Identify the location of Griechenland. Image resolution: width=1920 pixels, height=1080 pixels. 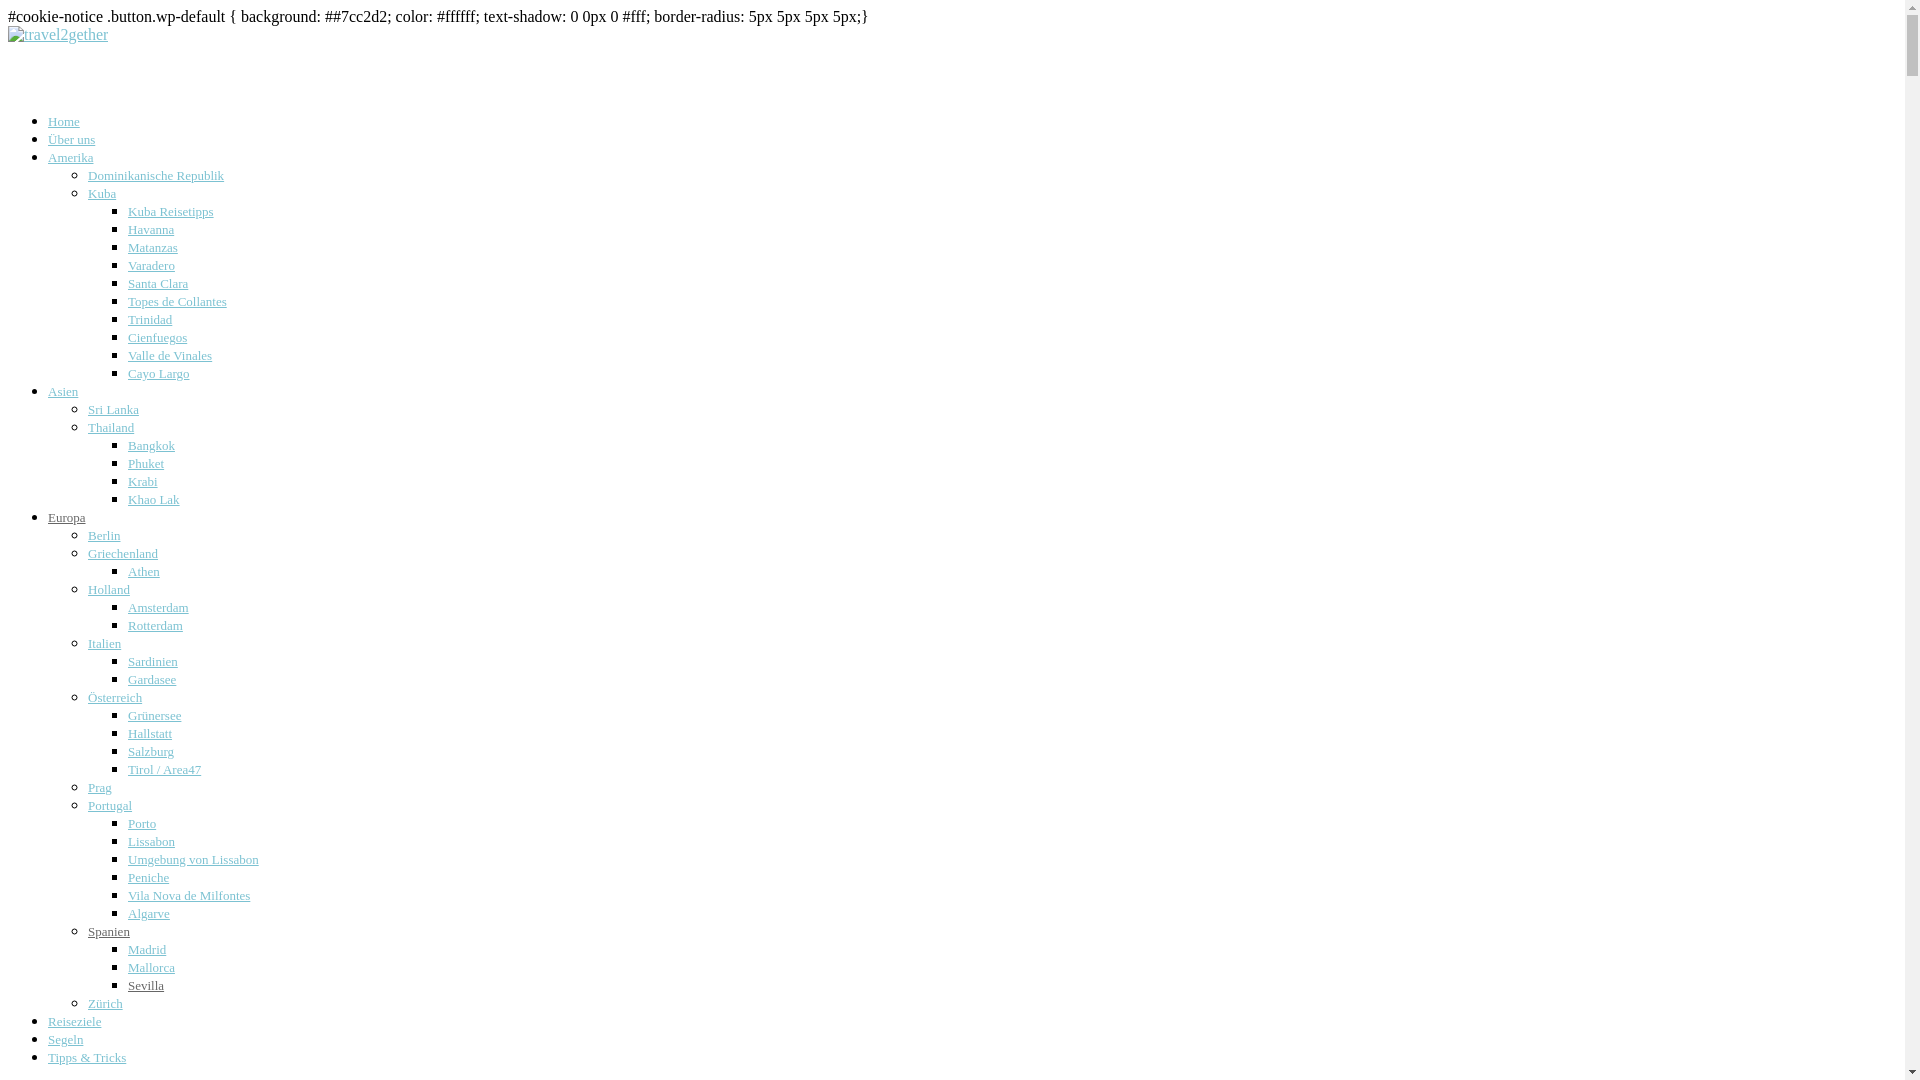
(123, 554).